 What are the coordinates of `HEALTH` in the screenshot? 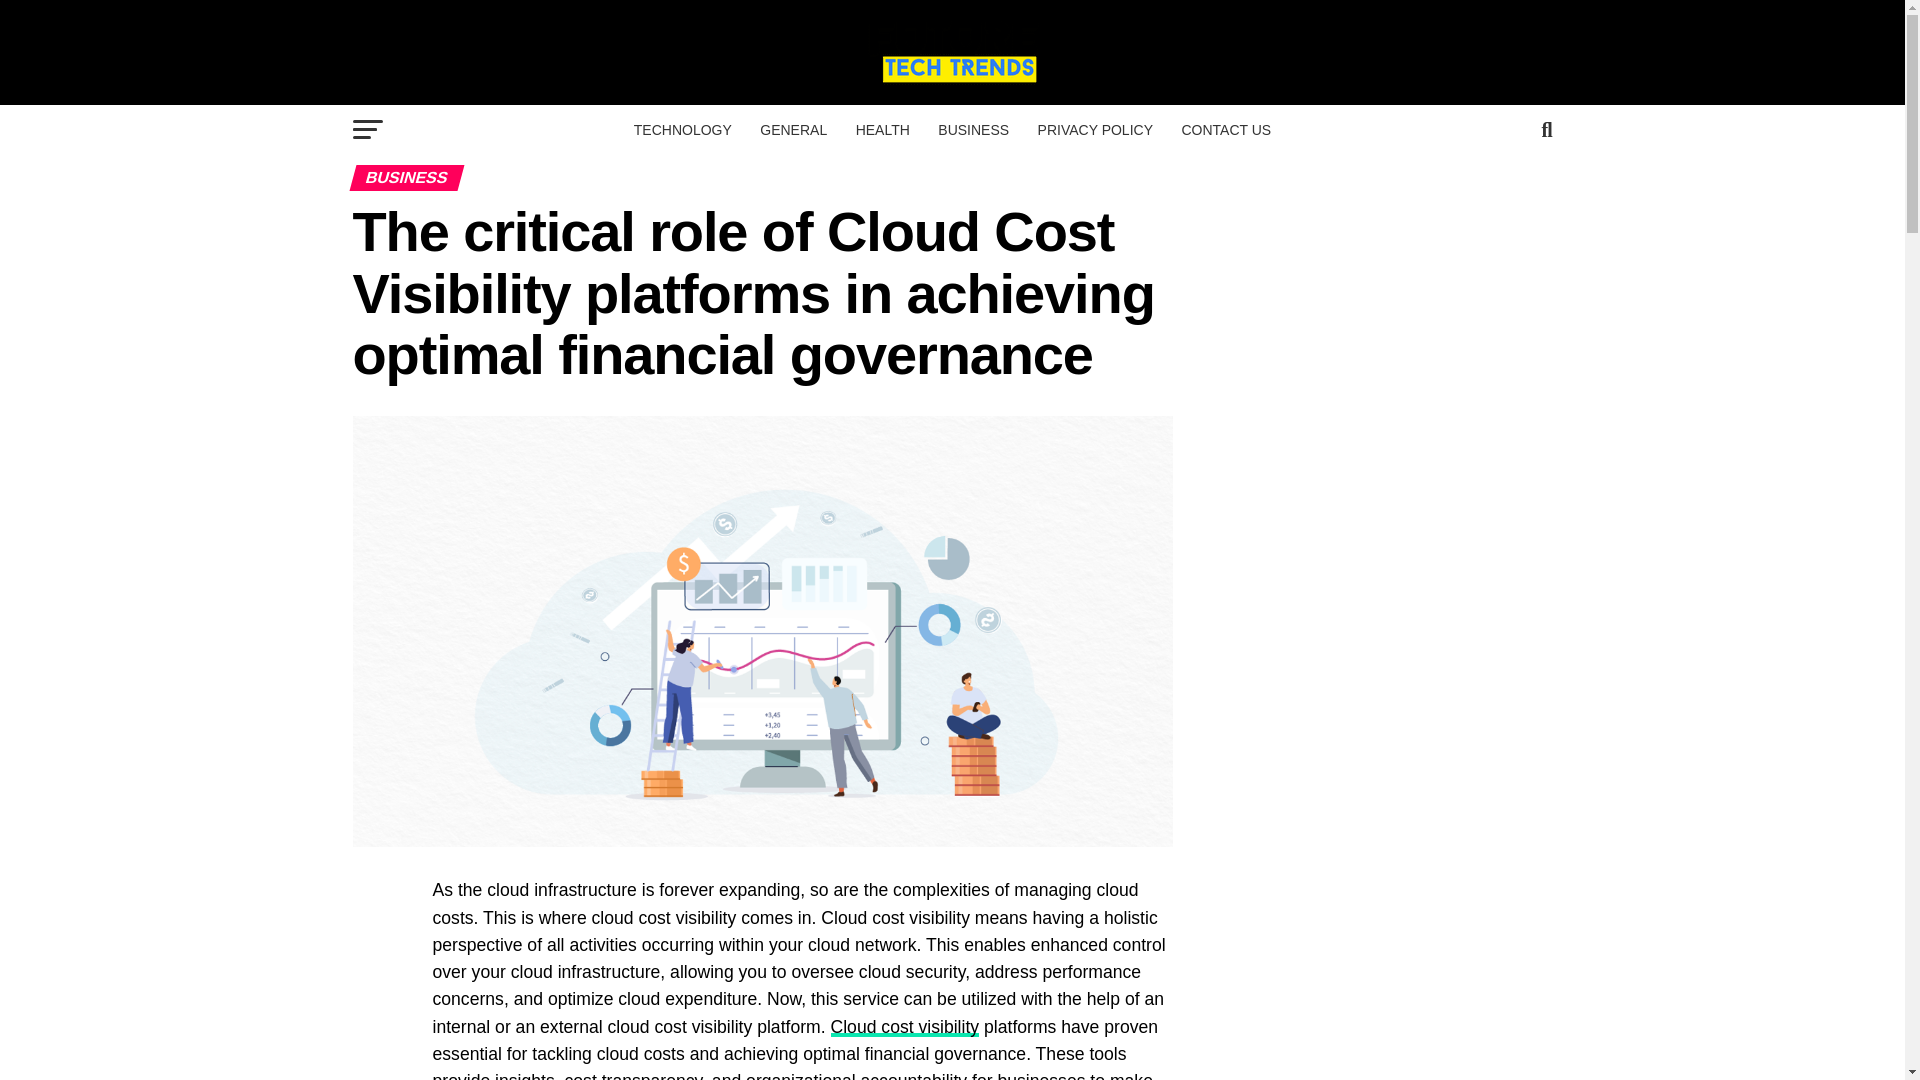 It's located at (882, 130).